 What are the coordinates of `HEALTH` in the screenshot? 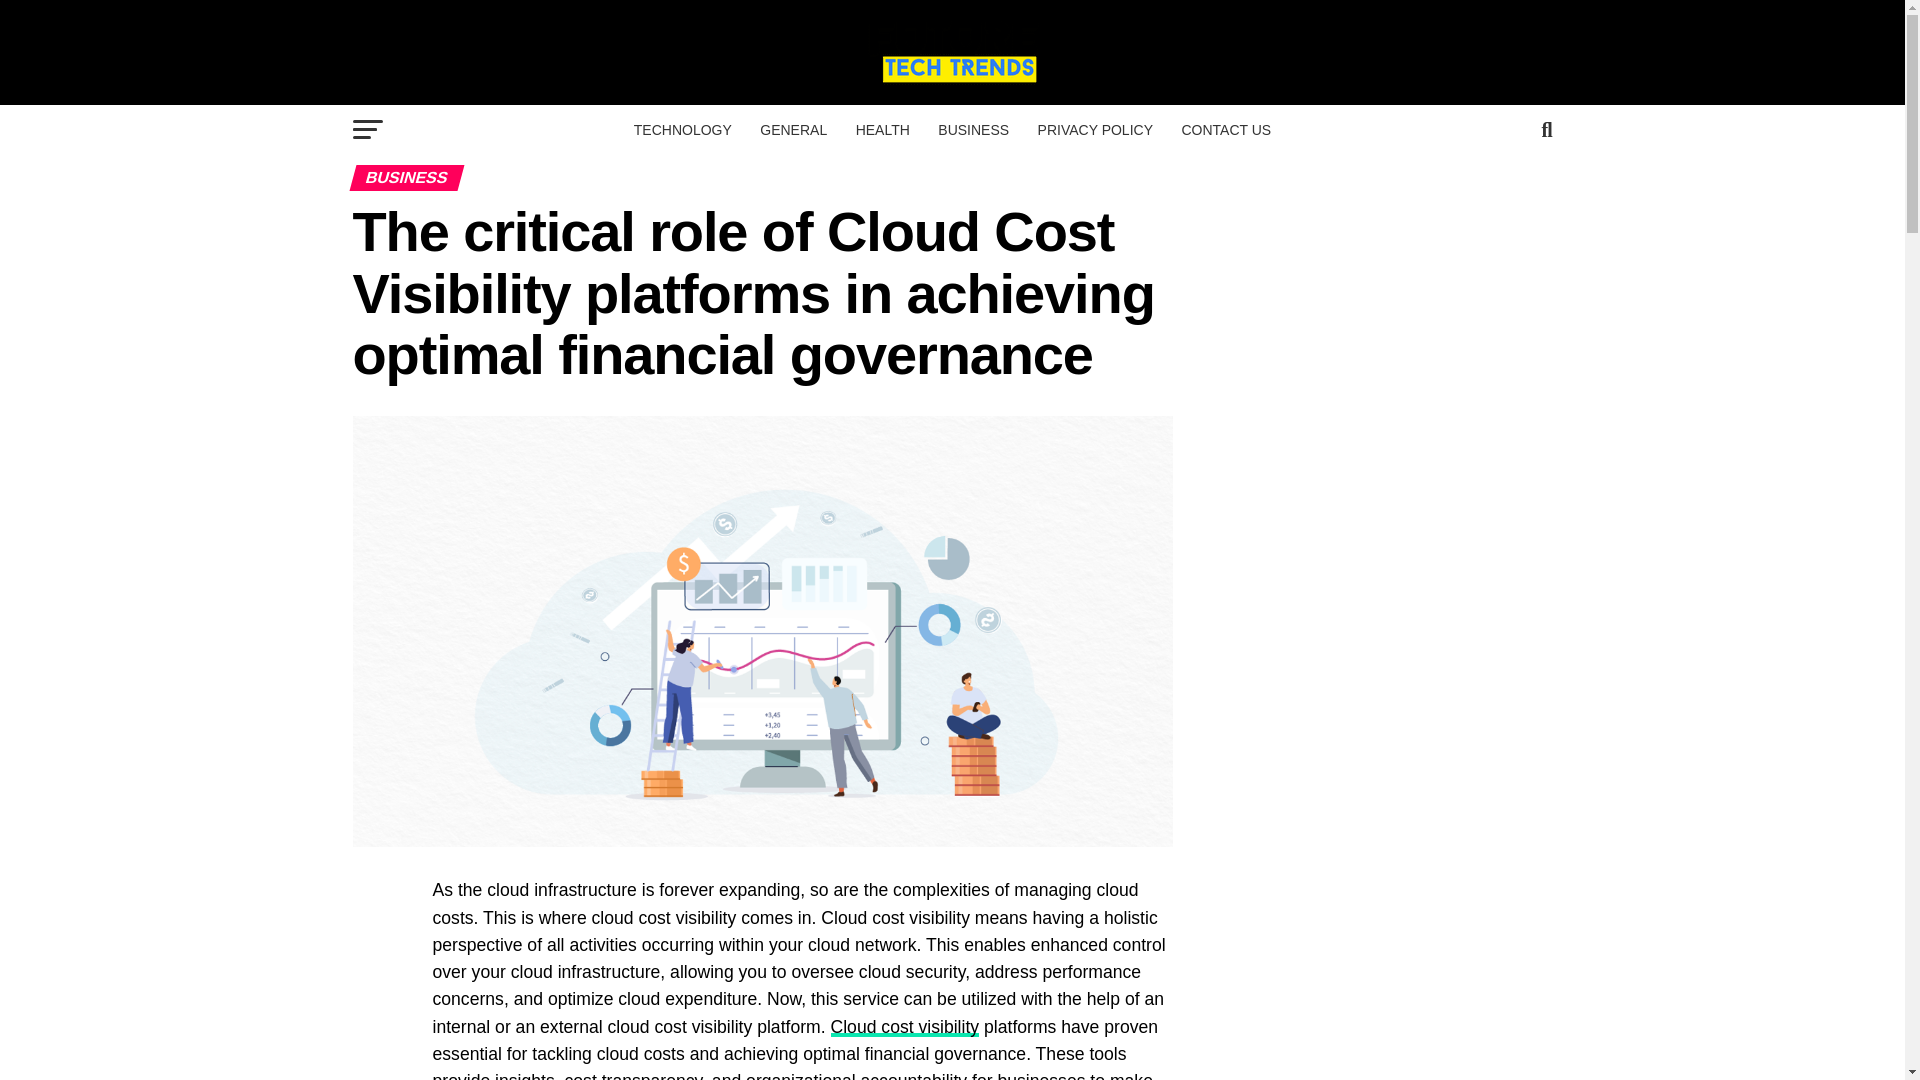 It's located at (882, 130).